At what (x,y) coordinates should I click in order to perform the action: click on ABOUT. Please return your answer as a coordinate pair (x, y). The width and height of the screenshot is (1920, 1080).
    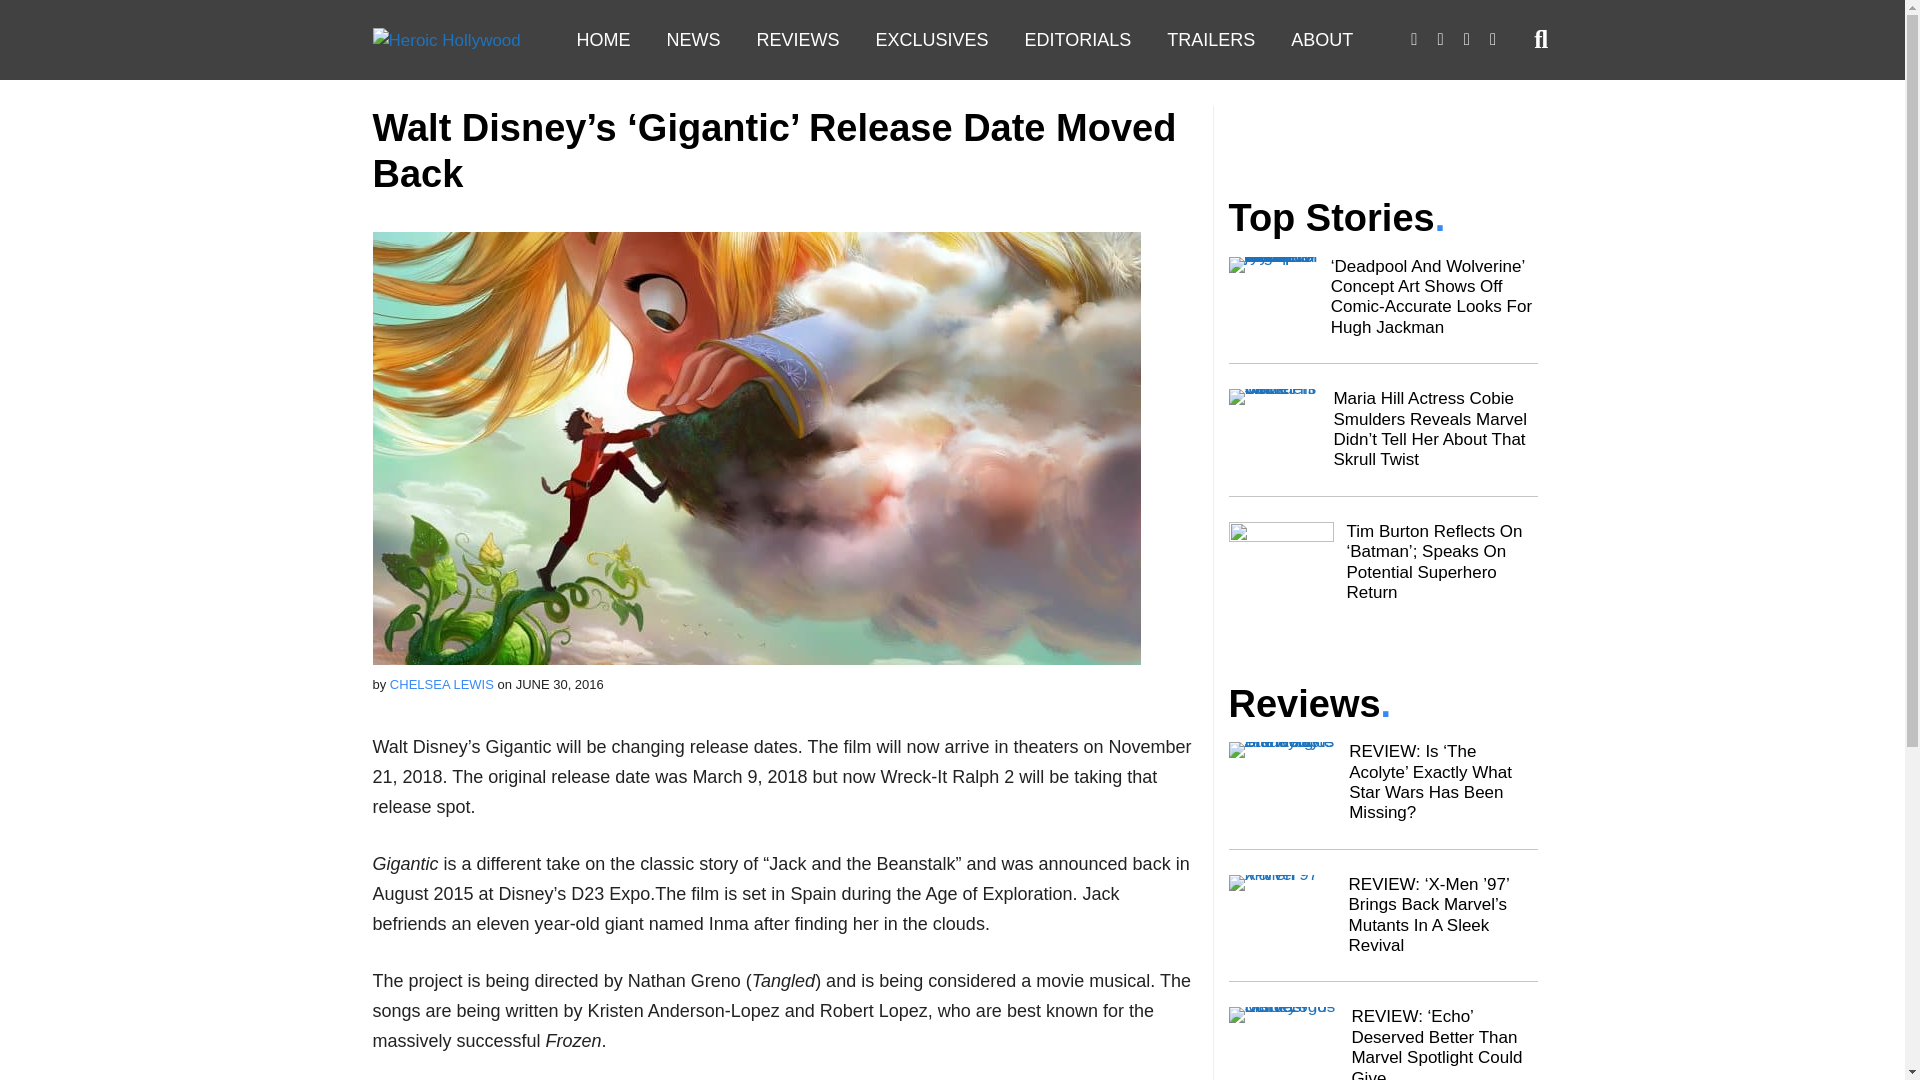
    Looking at the image, I should click on (1321, 40).